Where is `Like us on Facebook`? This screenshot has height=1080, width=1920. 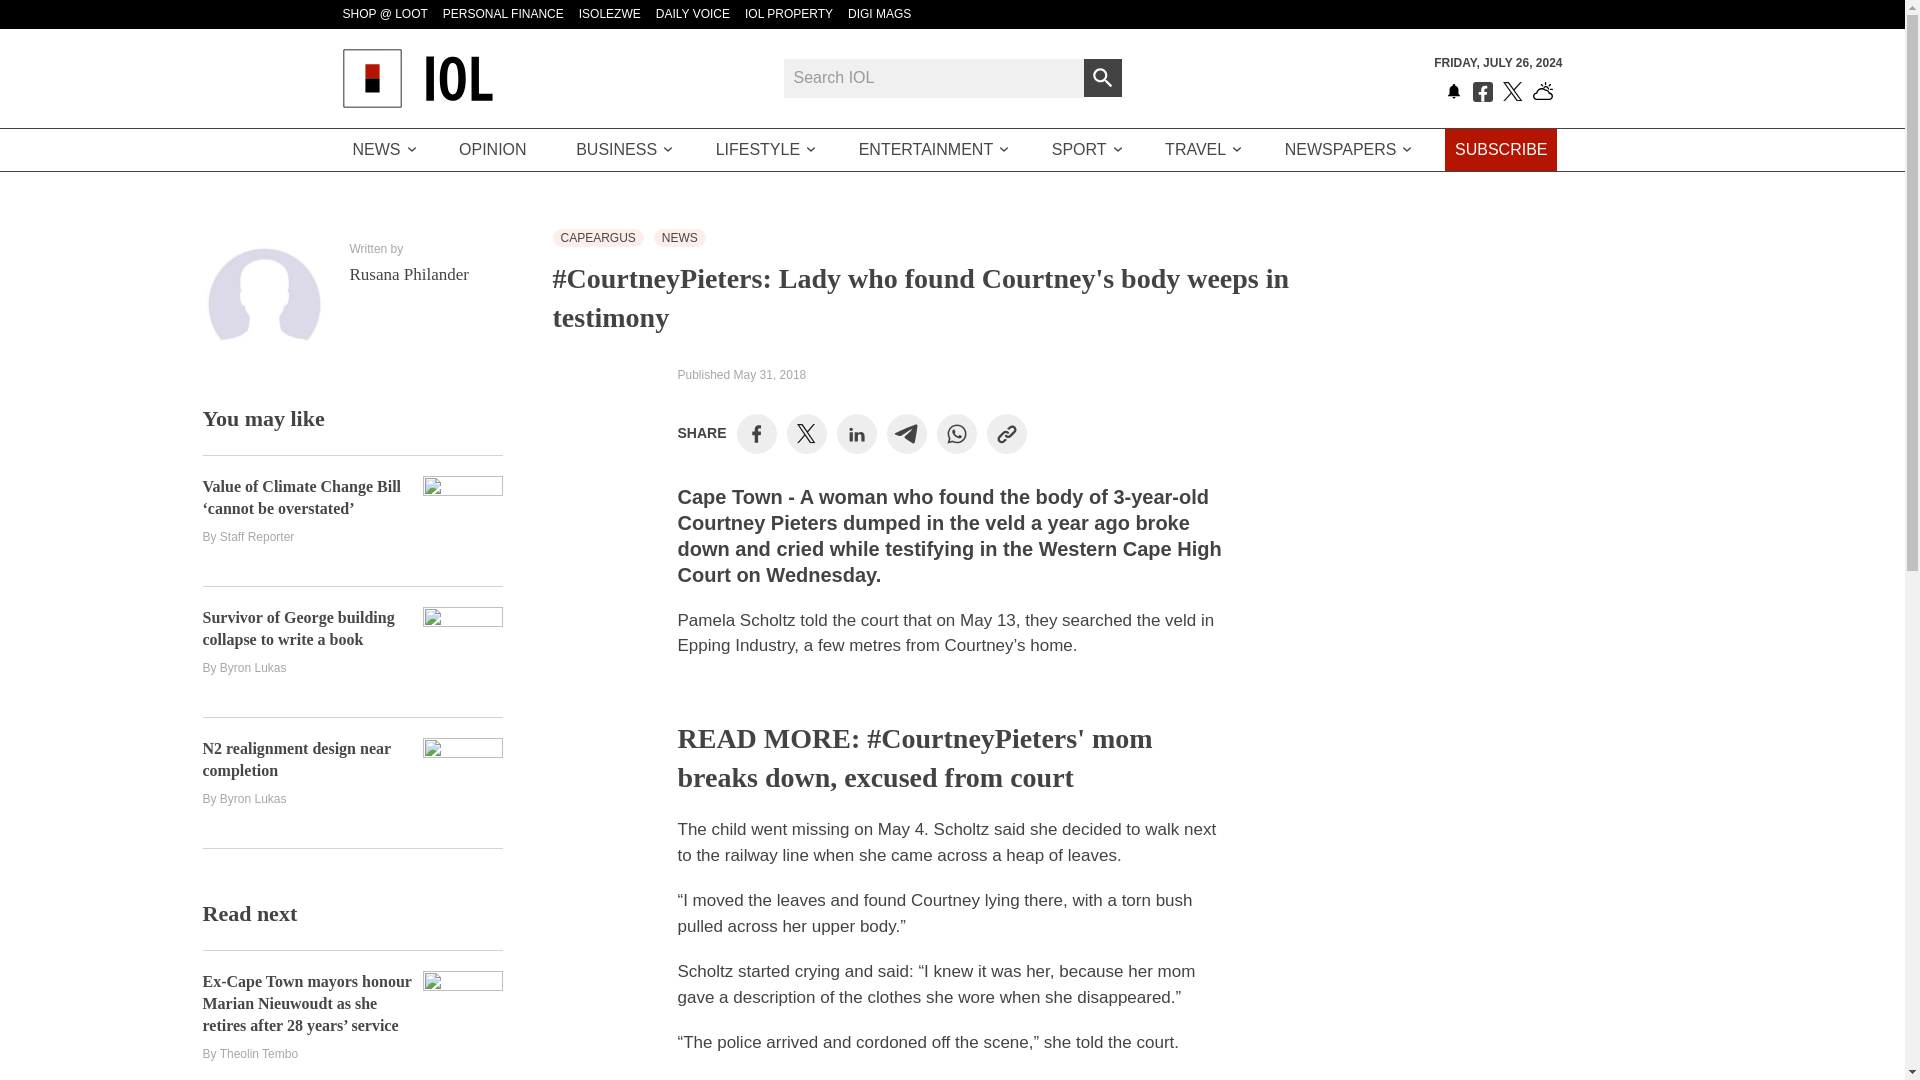 Like us on Facebook is located at coordinates (1482, 92).